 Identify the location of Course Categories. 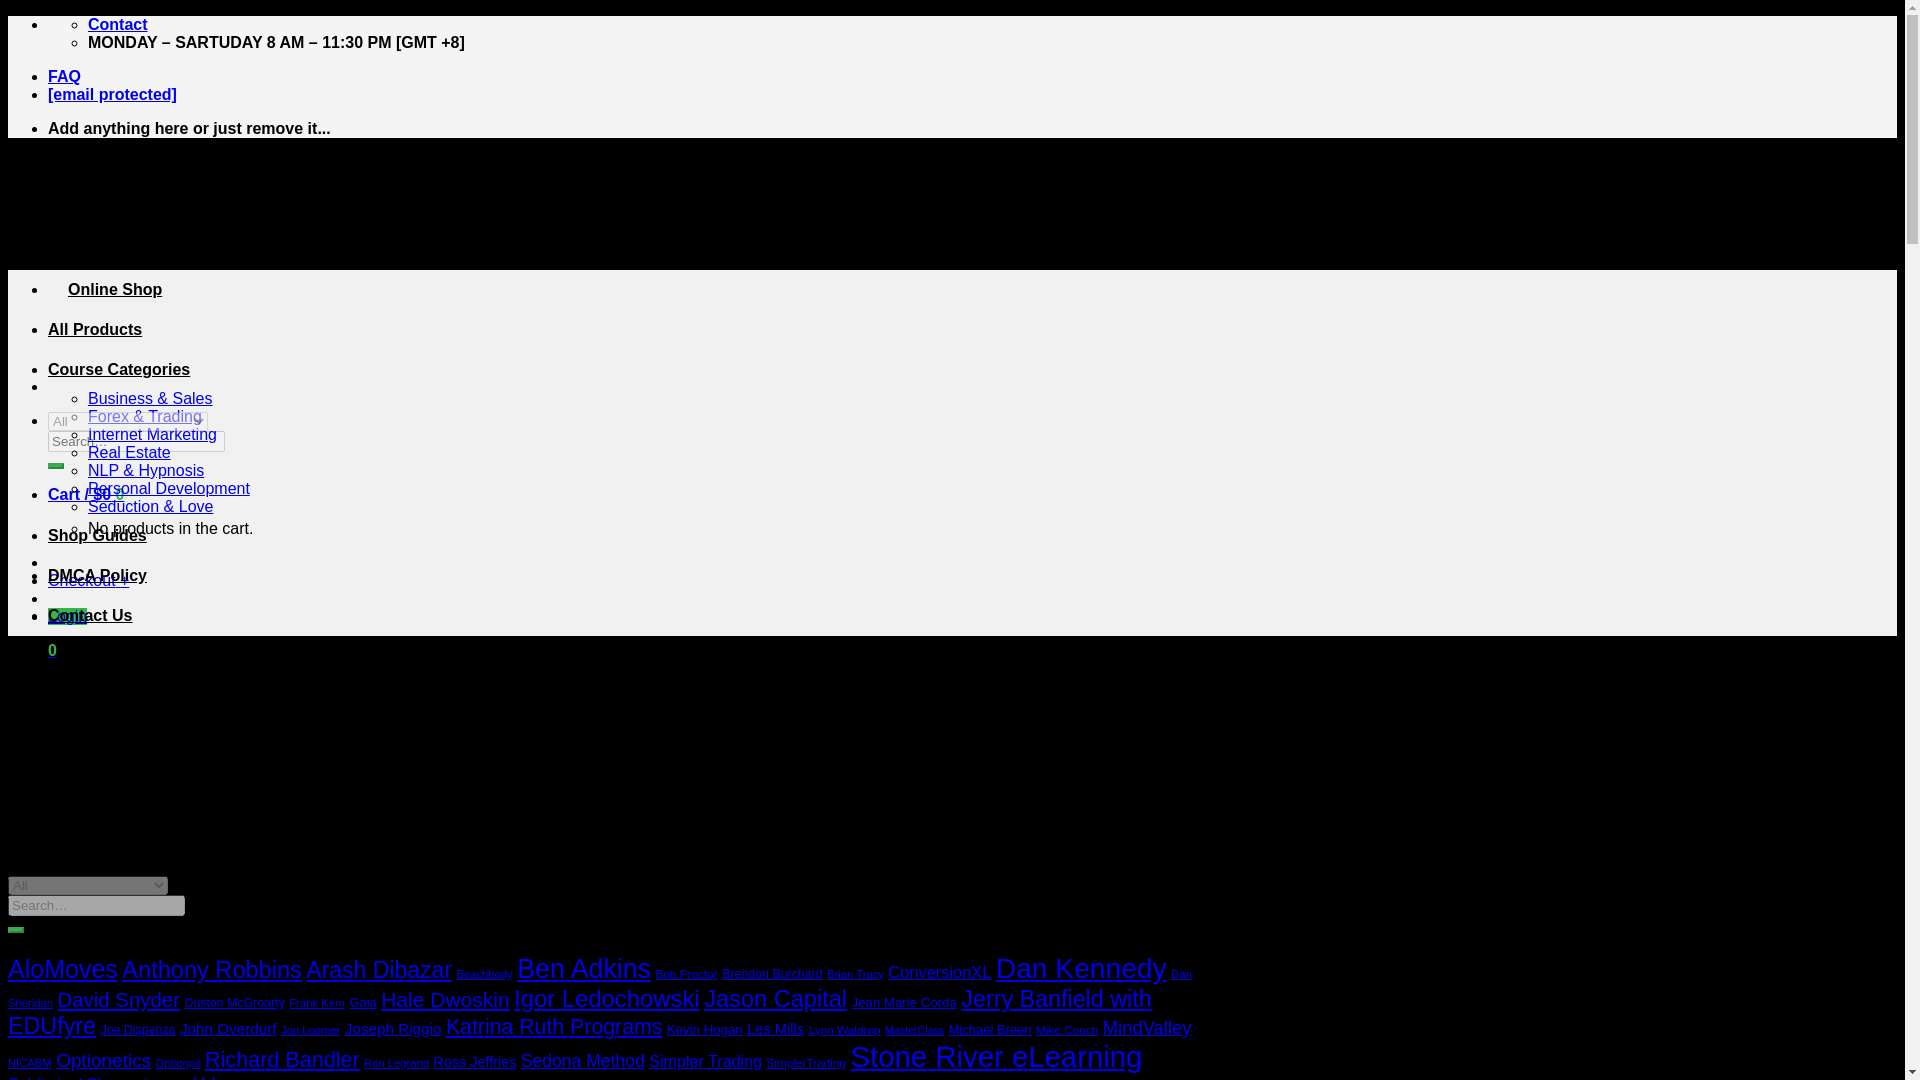
(119, 369).